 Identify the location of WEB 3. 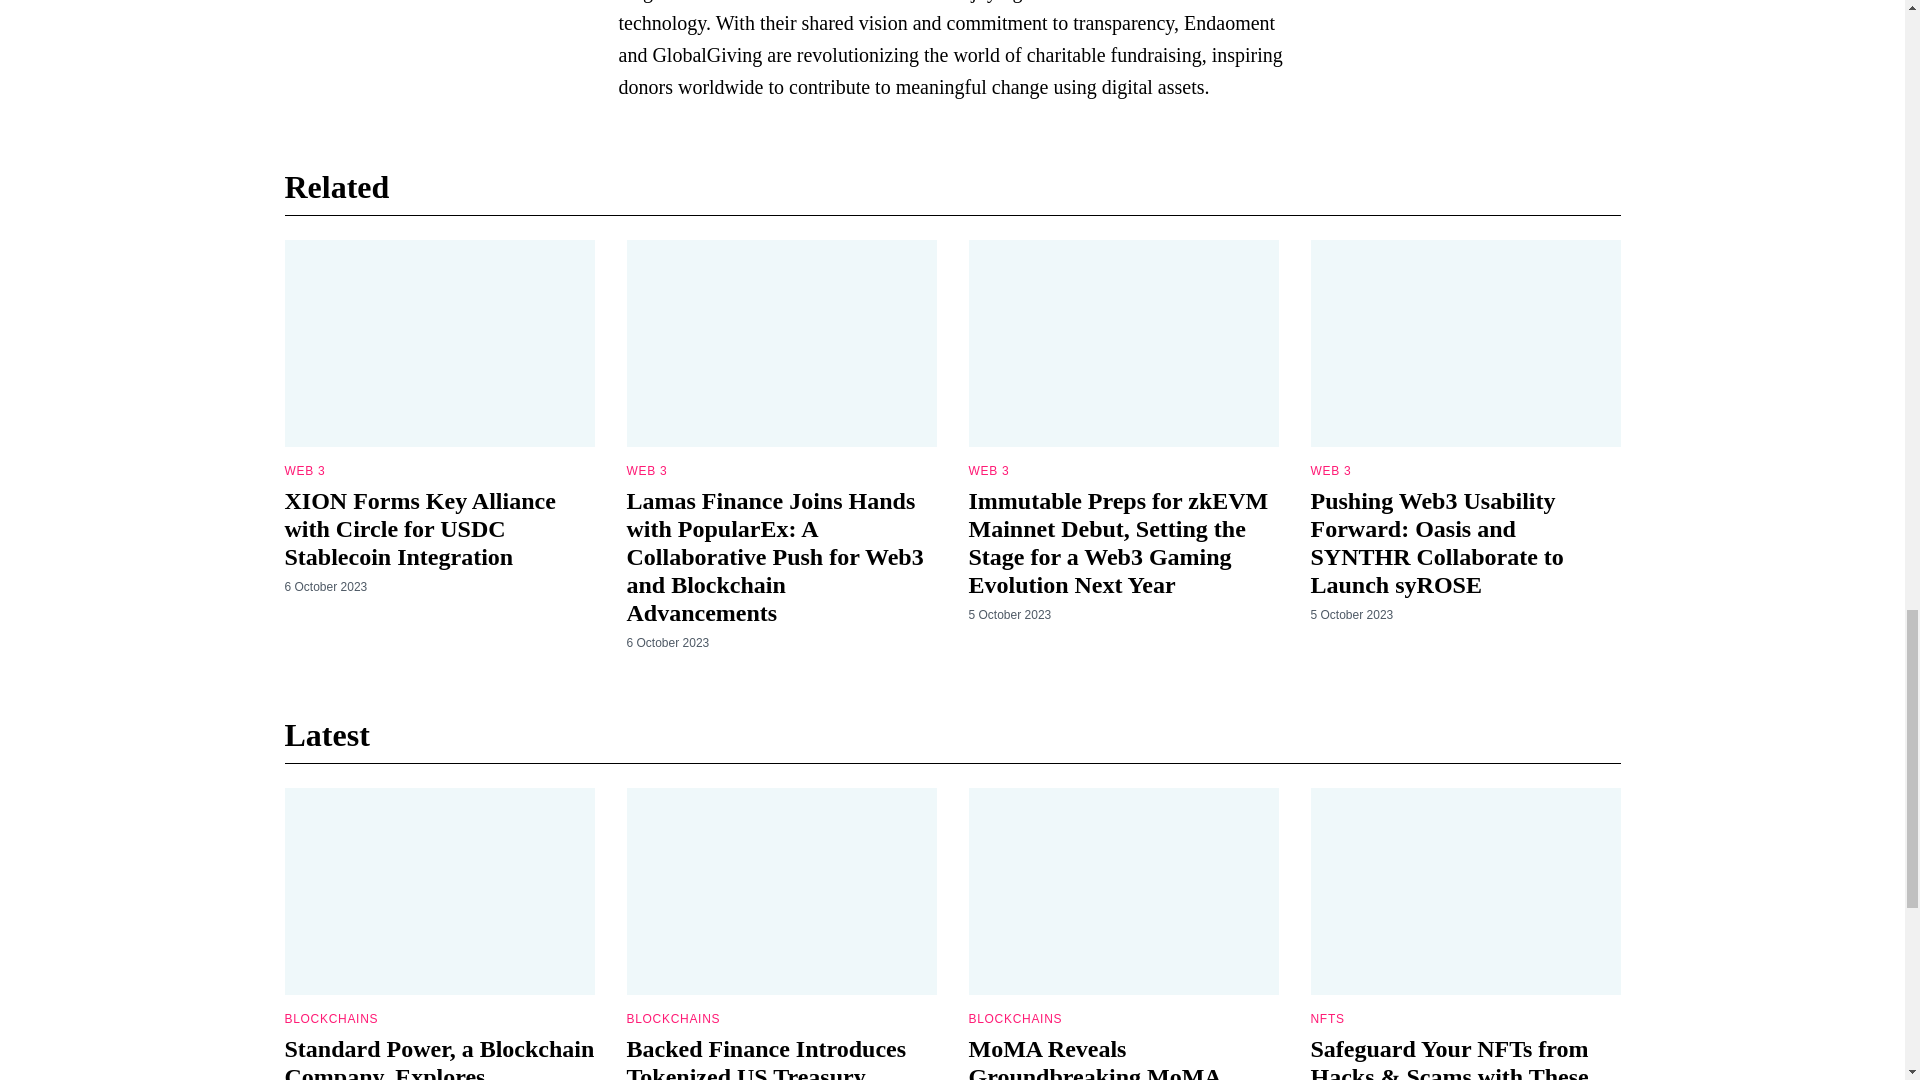
(1330, 471).